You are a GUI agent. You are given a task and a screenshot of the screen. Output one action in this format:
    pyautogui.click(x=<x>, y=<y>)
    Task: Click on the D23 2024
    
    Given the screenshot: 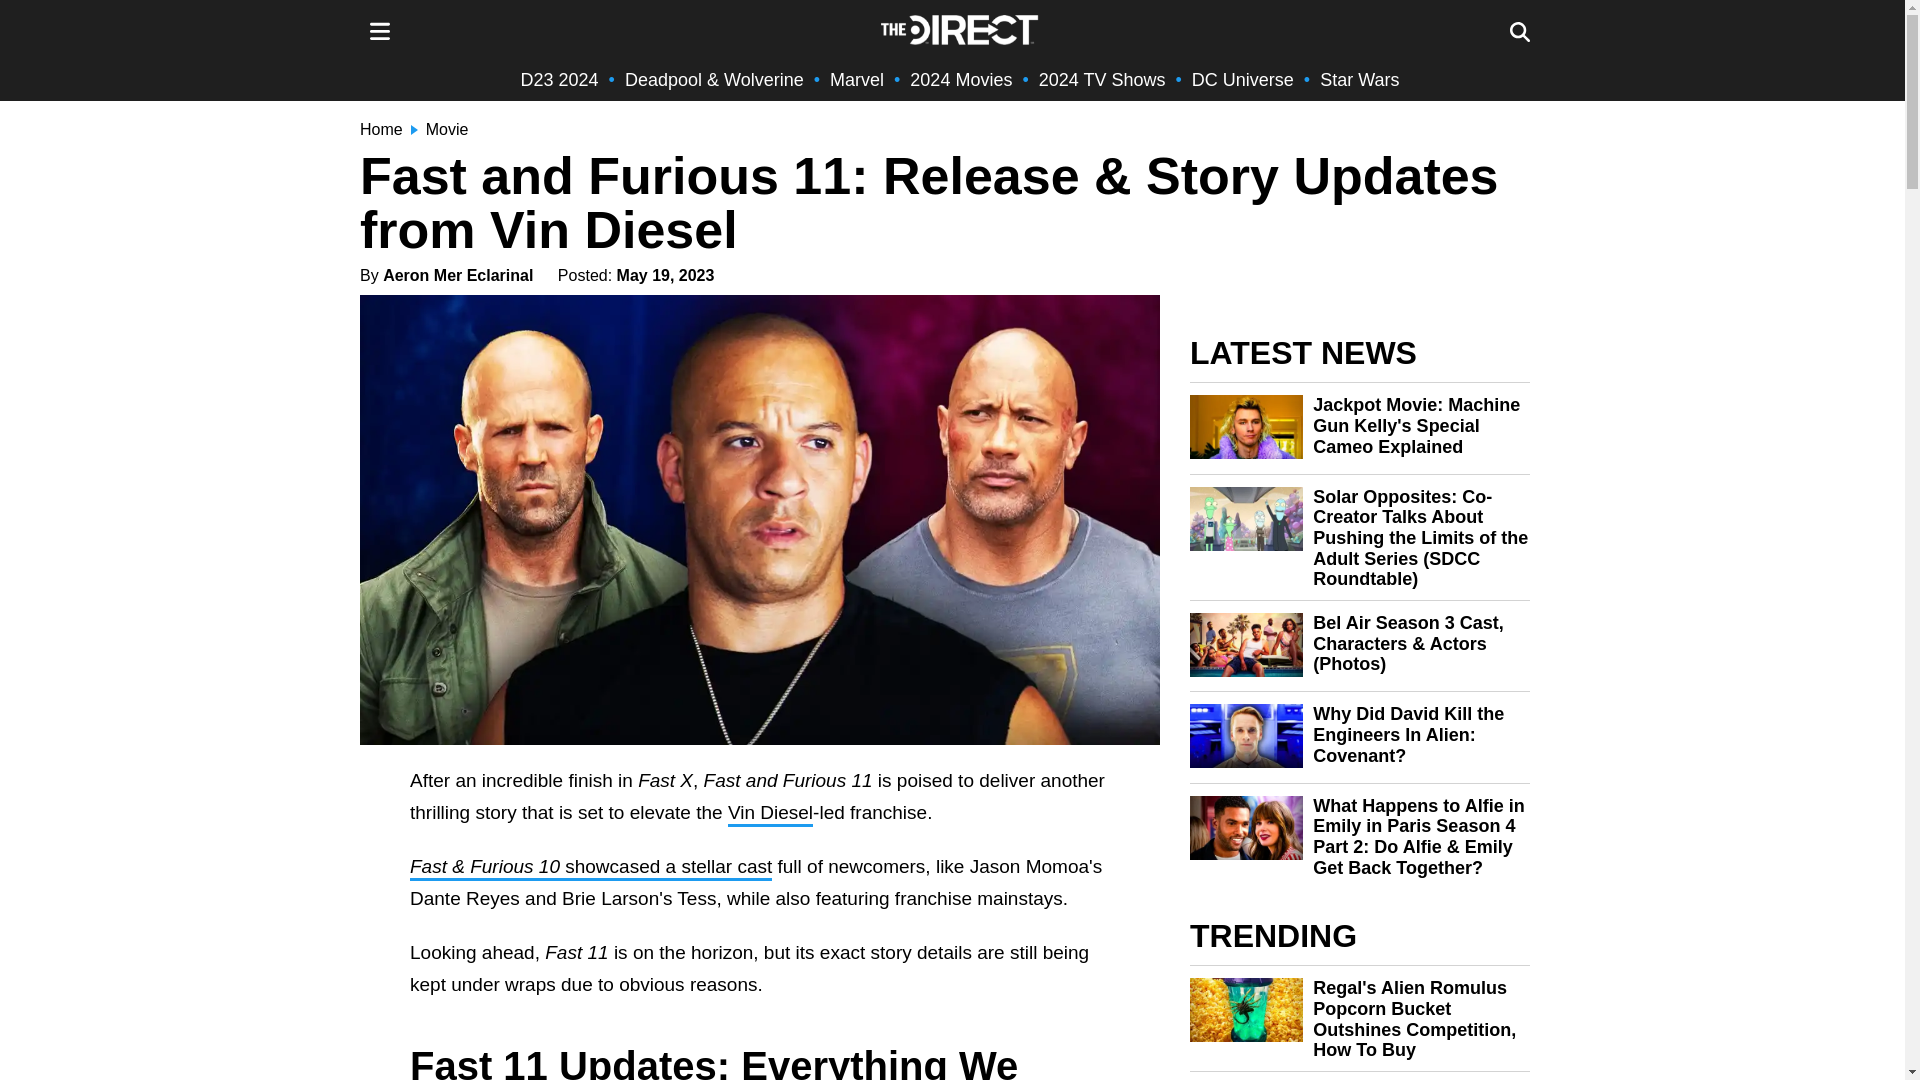 What is the action you would take?
    pyautogui.click(x=560, y=80)
    